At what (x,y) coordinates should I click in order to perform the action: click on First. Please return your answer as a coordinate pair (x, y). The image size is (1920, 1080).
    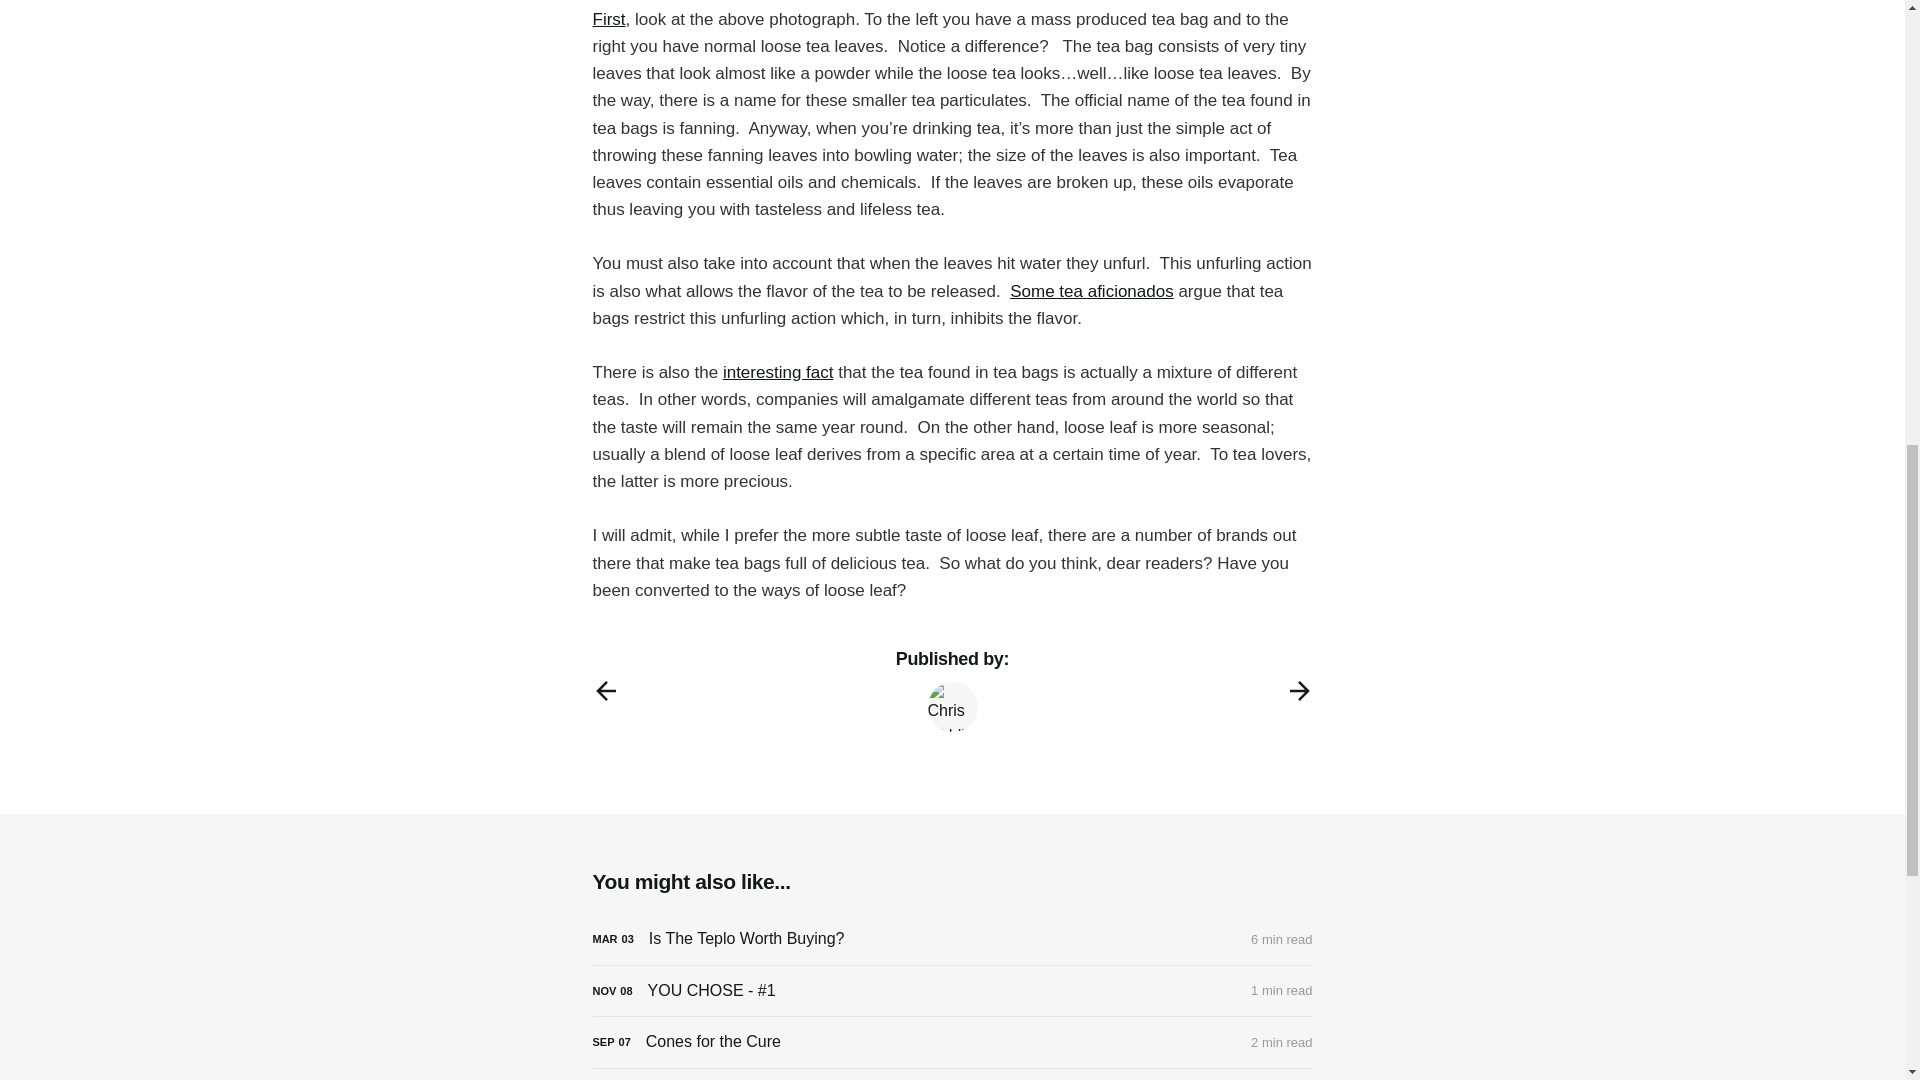
    Looking at the image, I should click on (608, 19).